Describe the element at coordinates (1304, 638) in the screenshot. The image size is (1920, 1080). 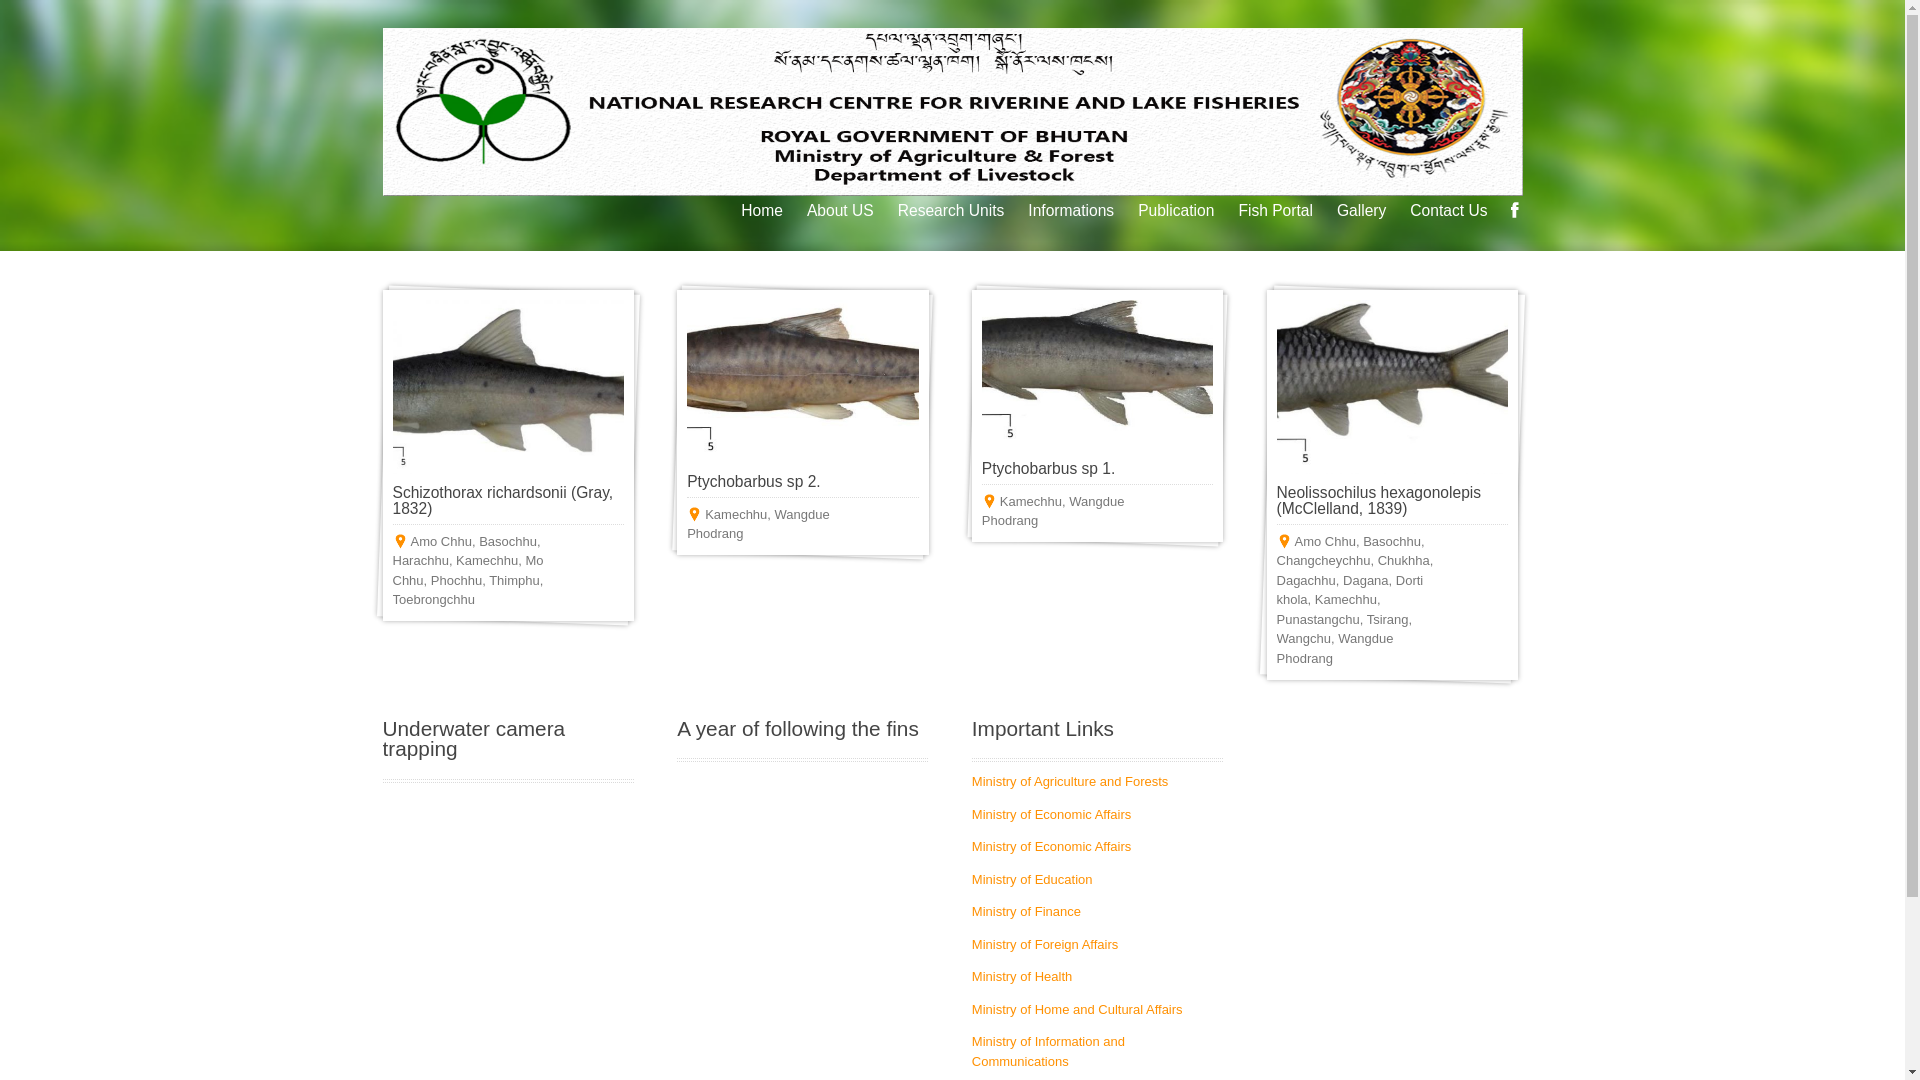
I see `Wangchu` at that location.